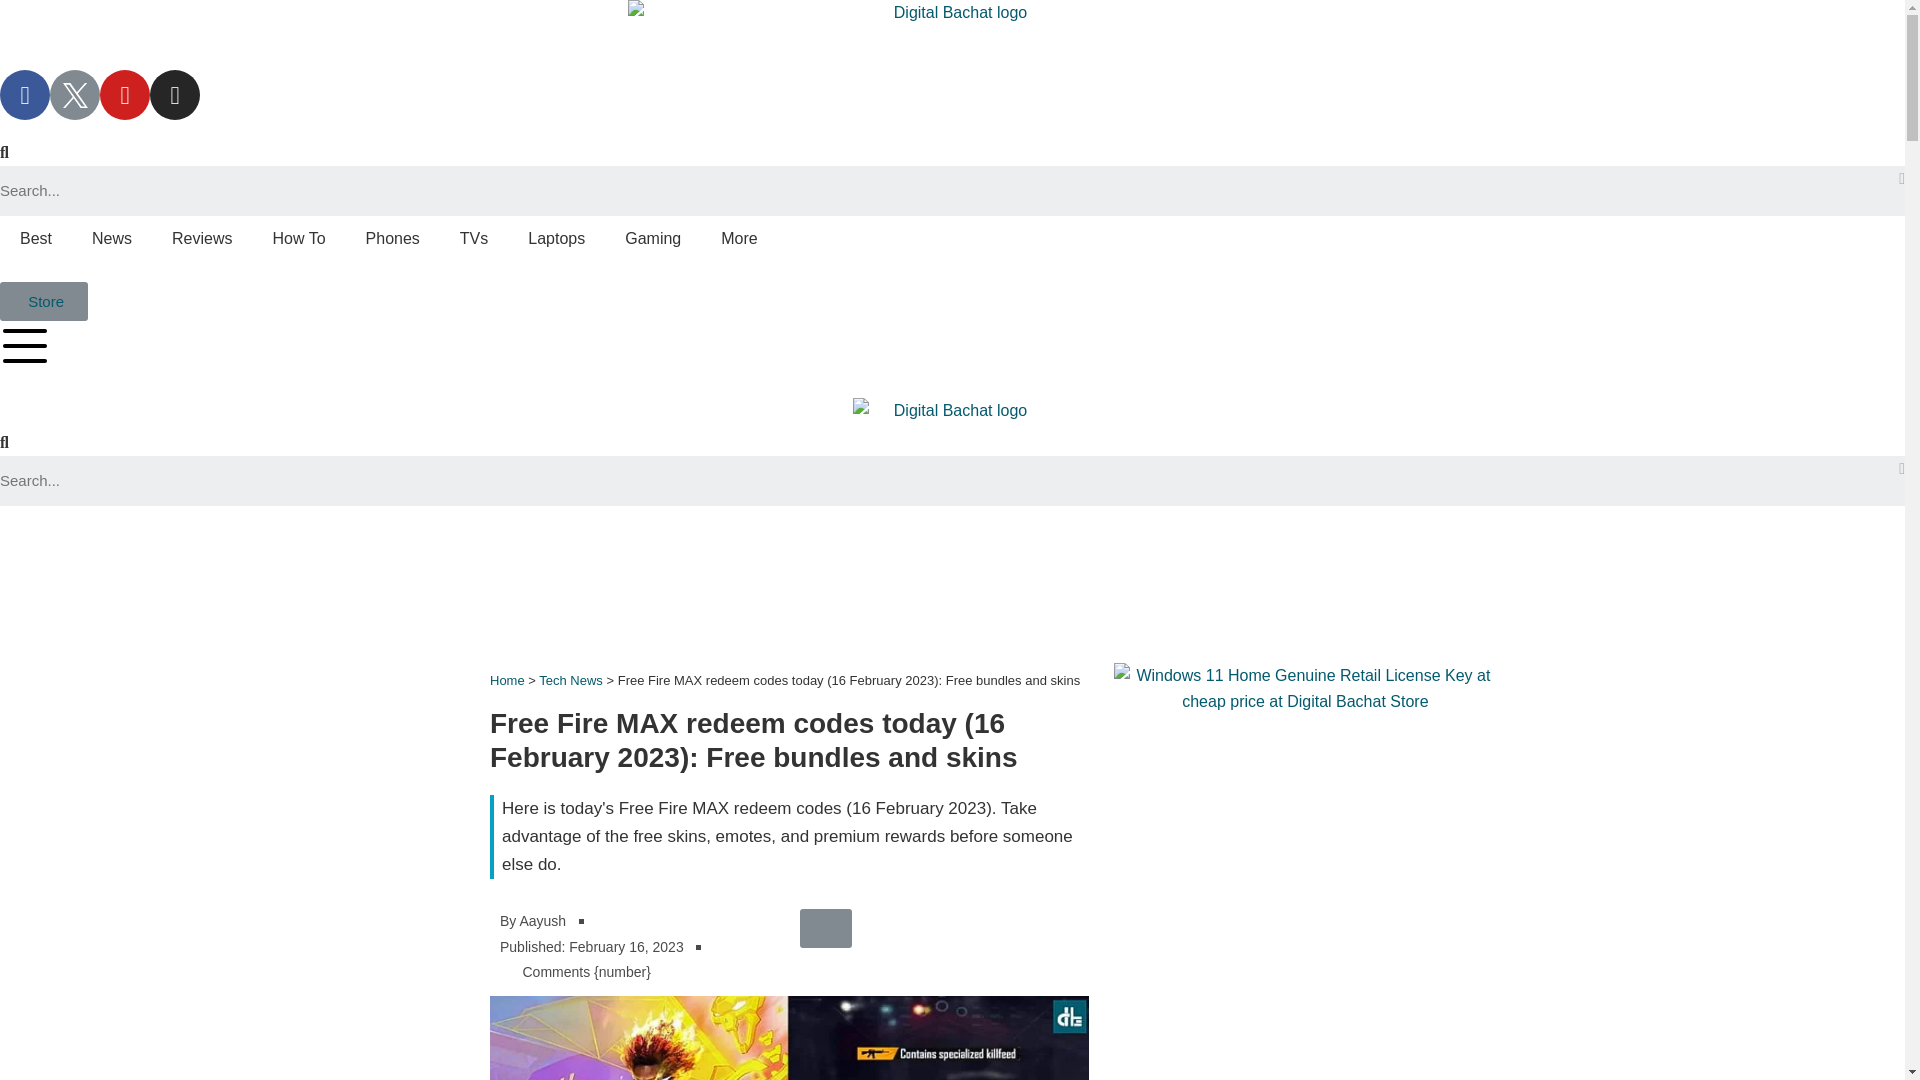 The image size is (1920, 1080). Describe the element at coordinates (201, 239) in the screenshot. I see `Reviews` at that location.